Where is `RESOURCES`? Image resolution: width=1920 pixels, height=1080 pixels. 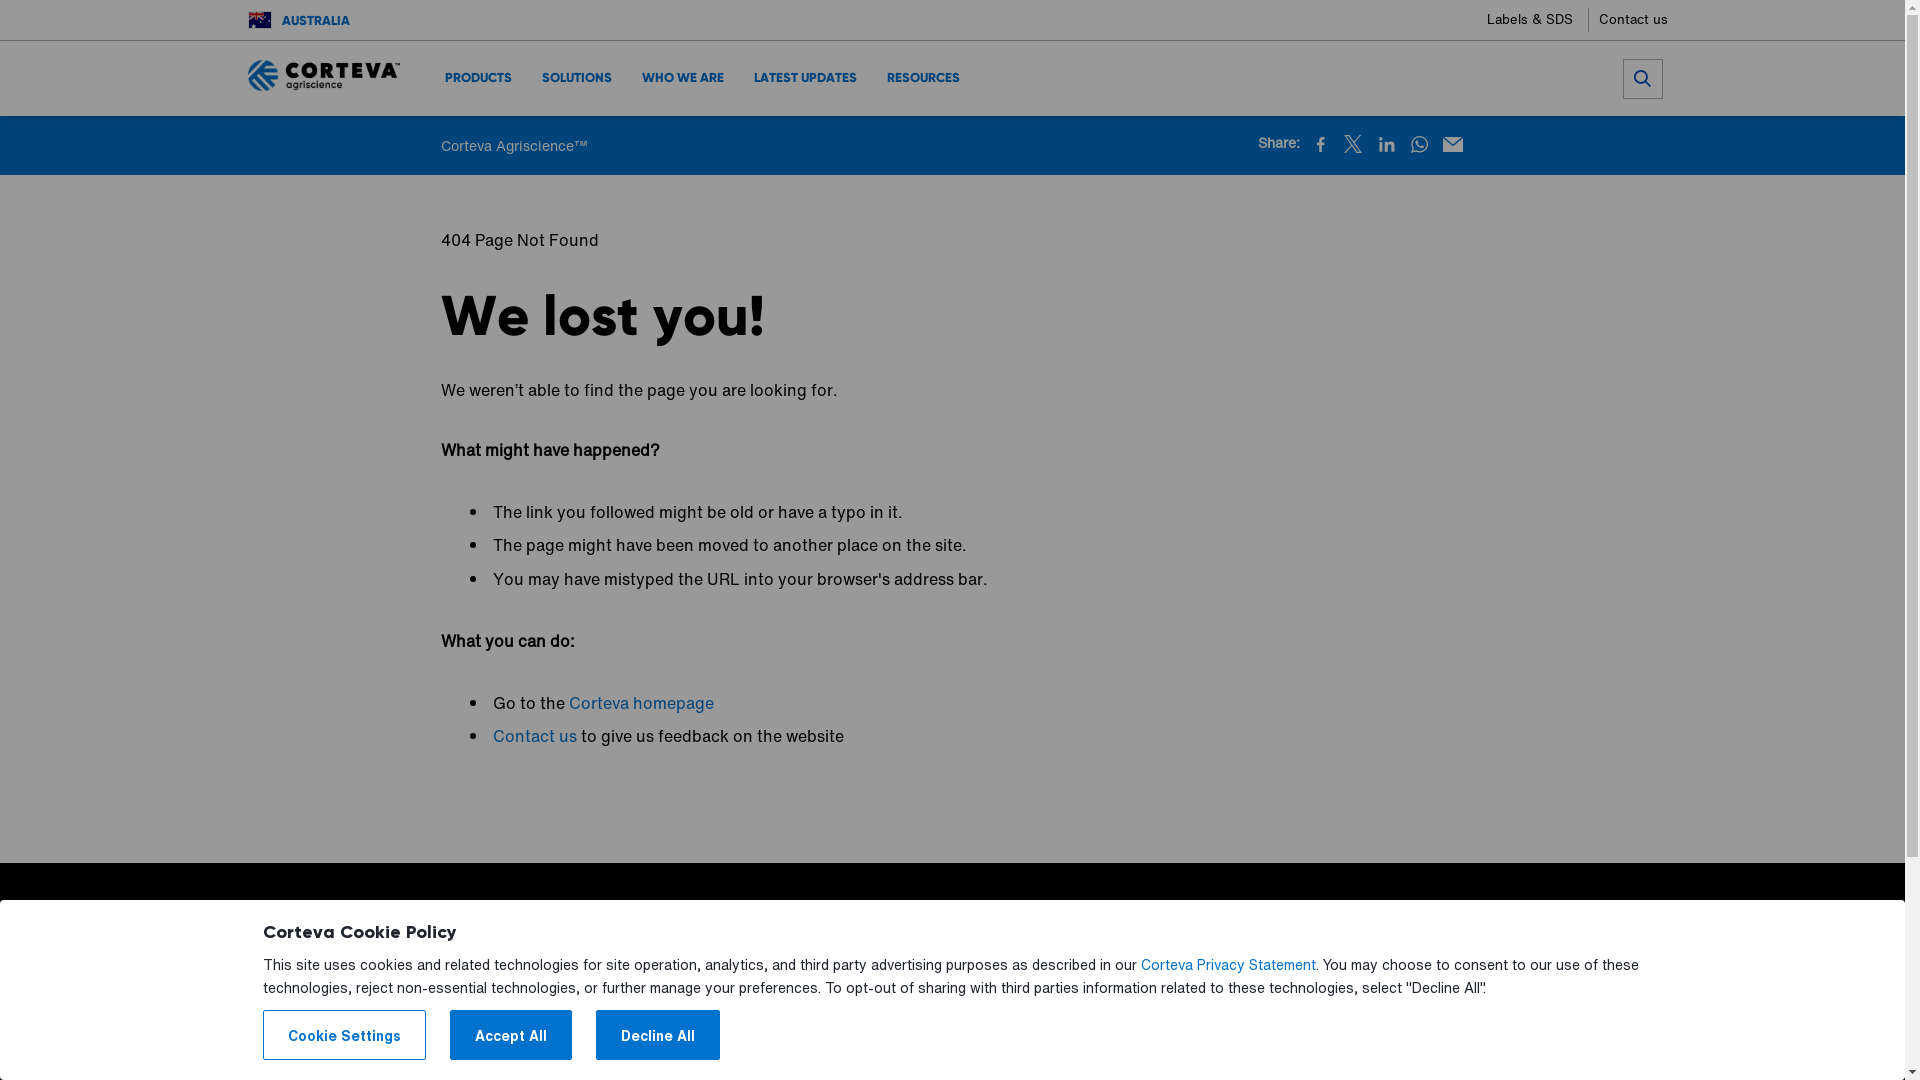
RESOURCES is located at coordinates (924, 78).